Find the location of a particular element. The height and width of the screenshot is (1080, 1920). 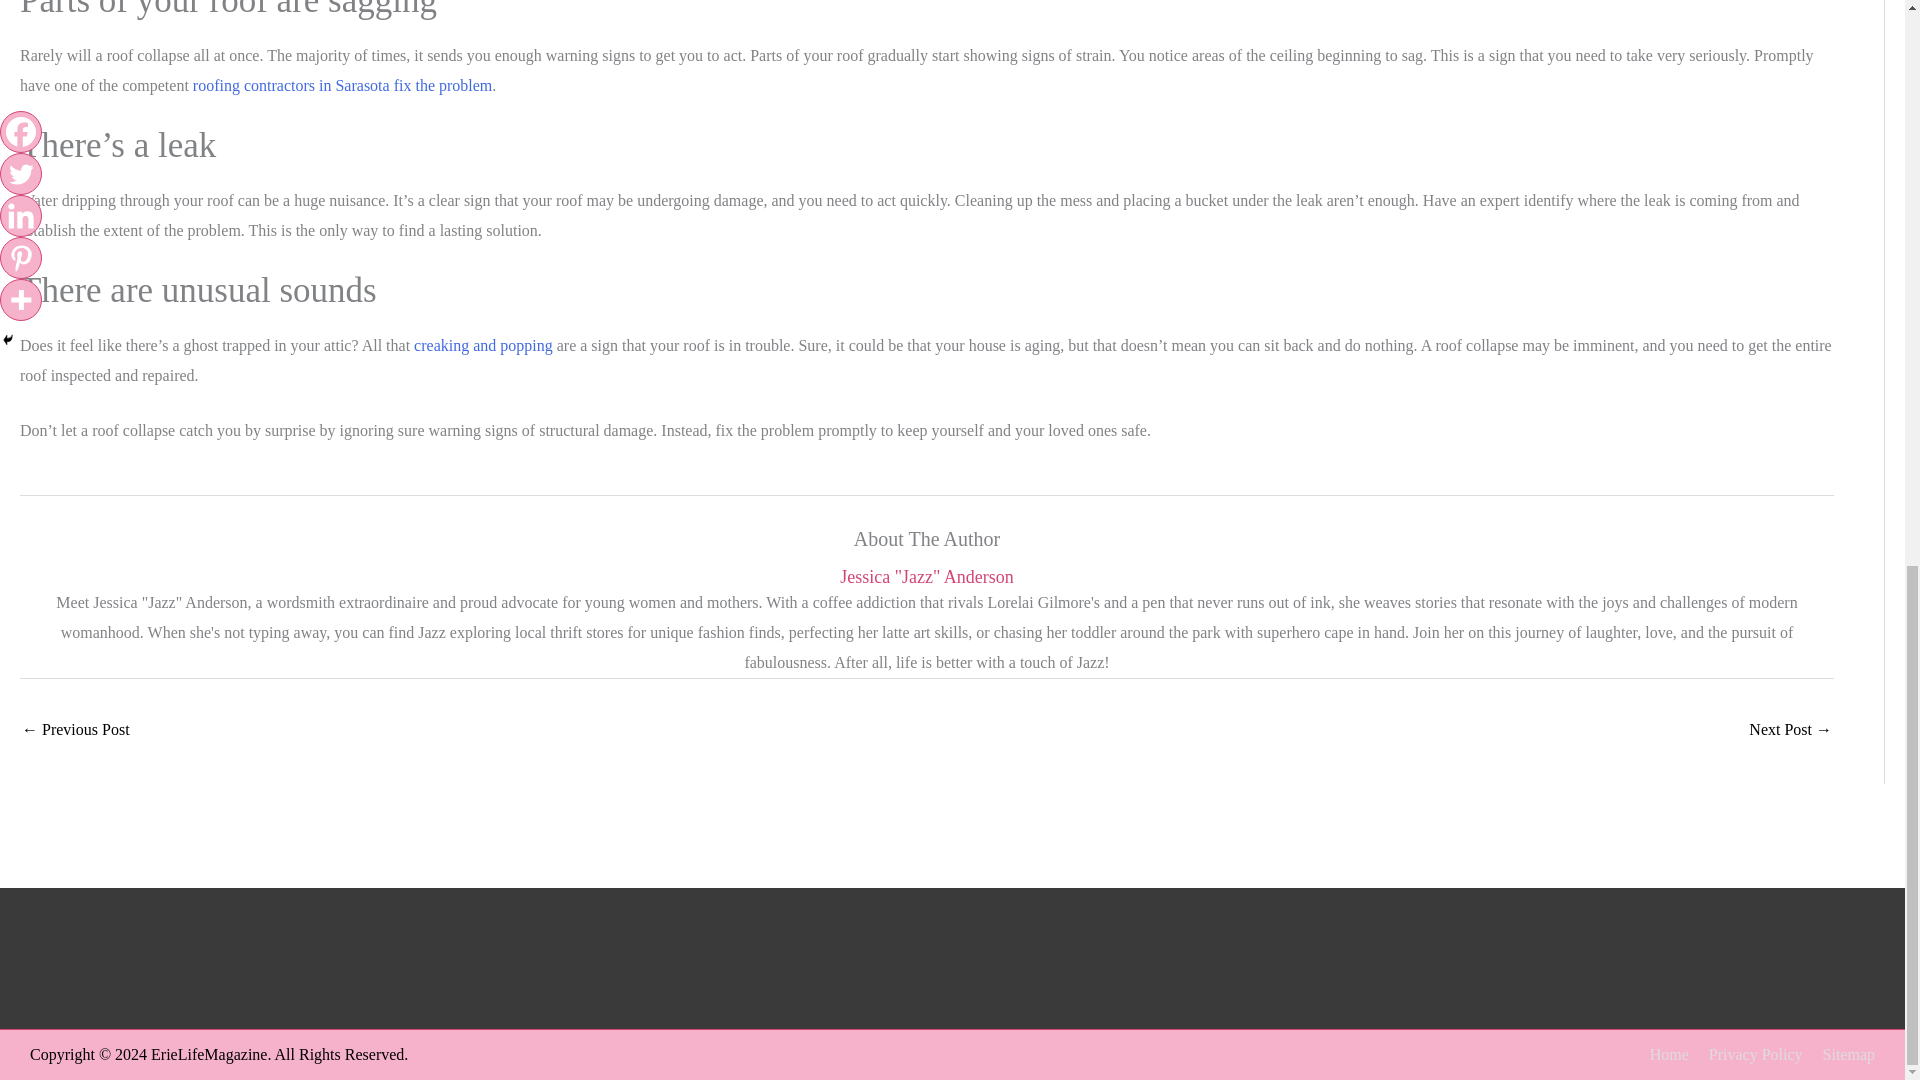

Sitemap is located at coordinates (1840, 1054).